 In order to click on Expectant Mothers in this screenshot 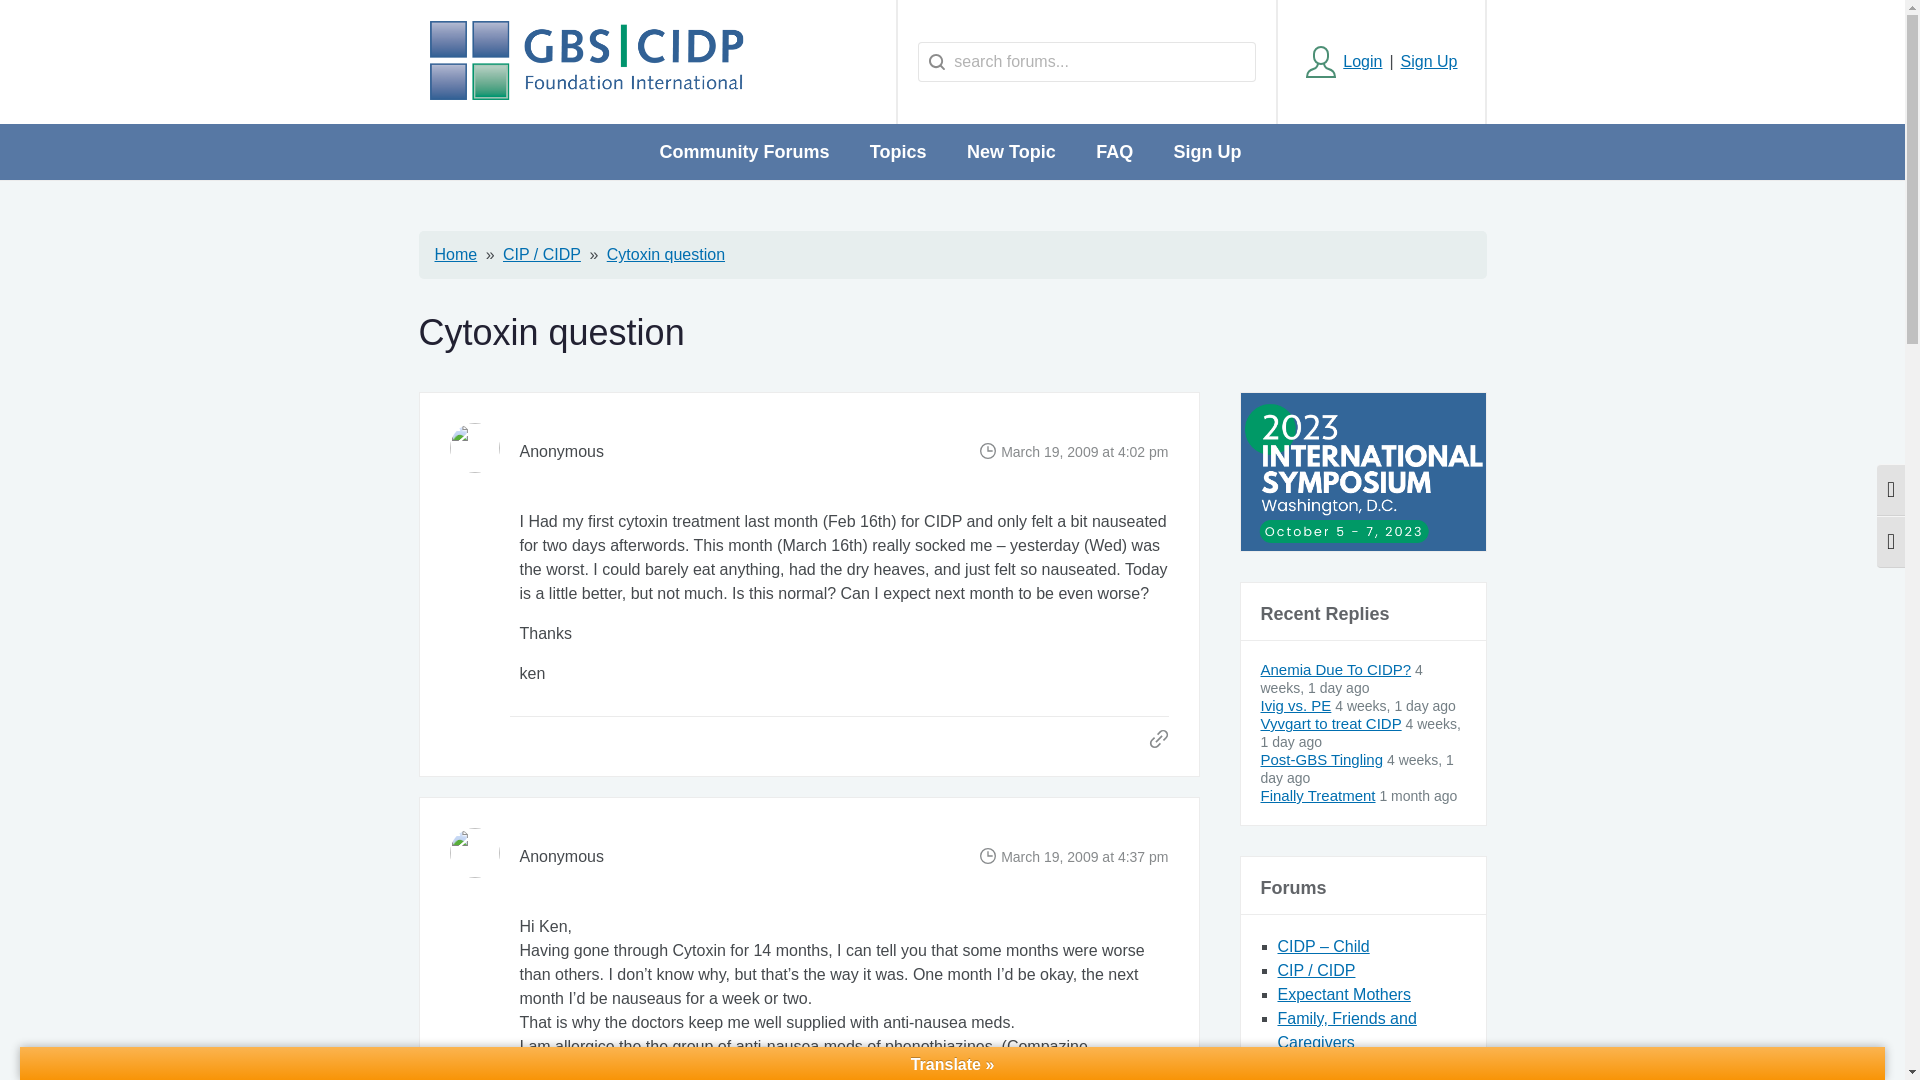, I will do `click(1344, 994)`.